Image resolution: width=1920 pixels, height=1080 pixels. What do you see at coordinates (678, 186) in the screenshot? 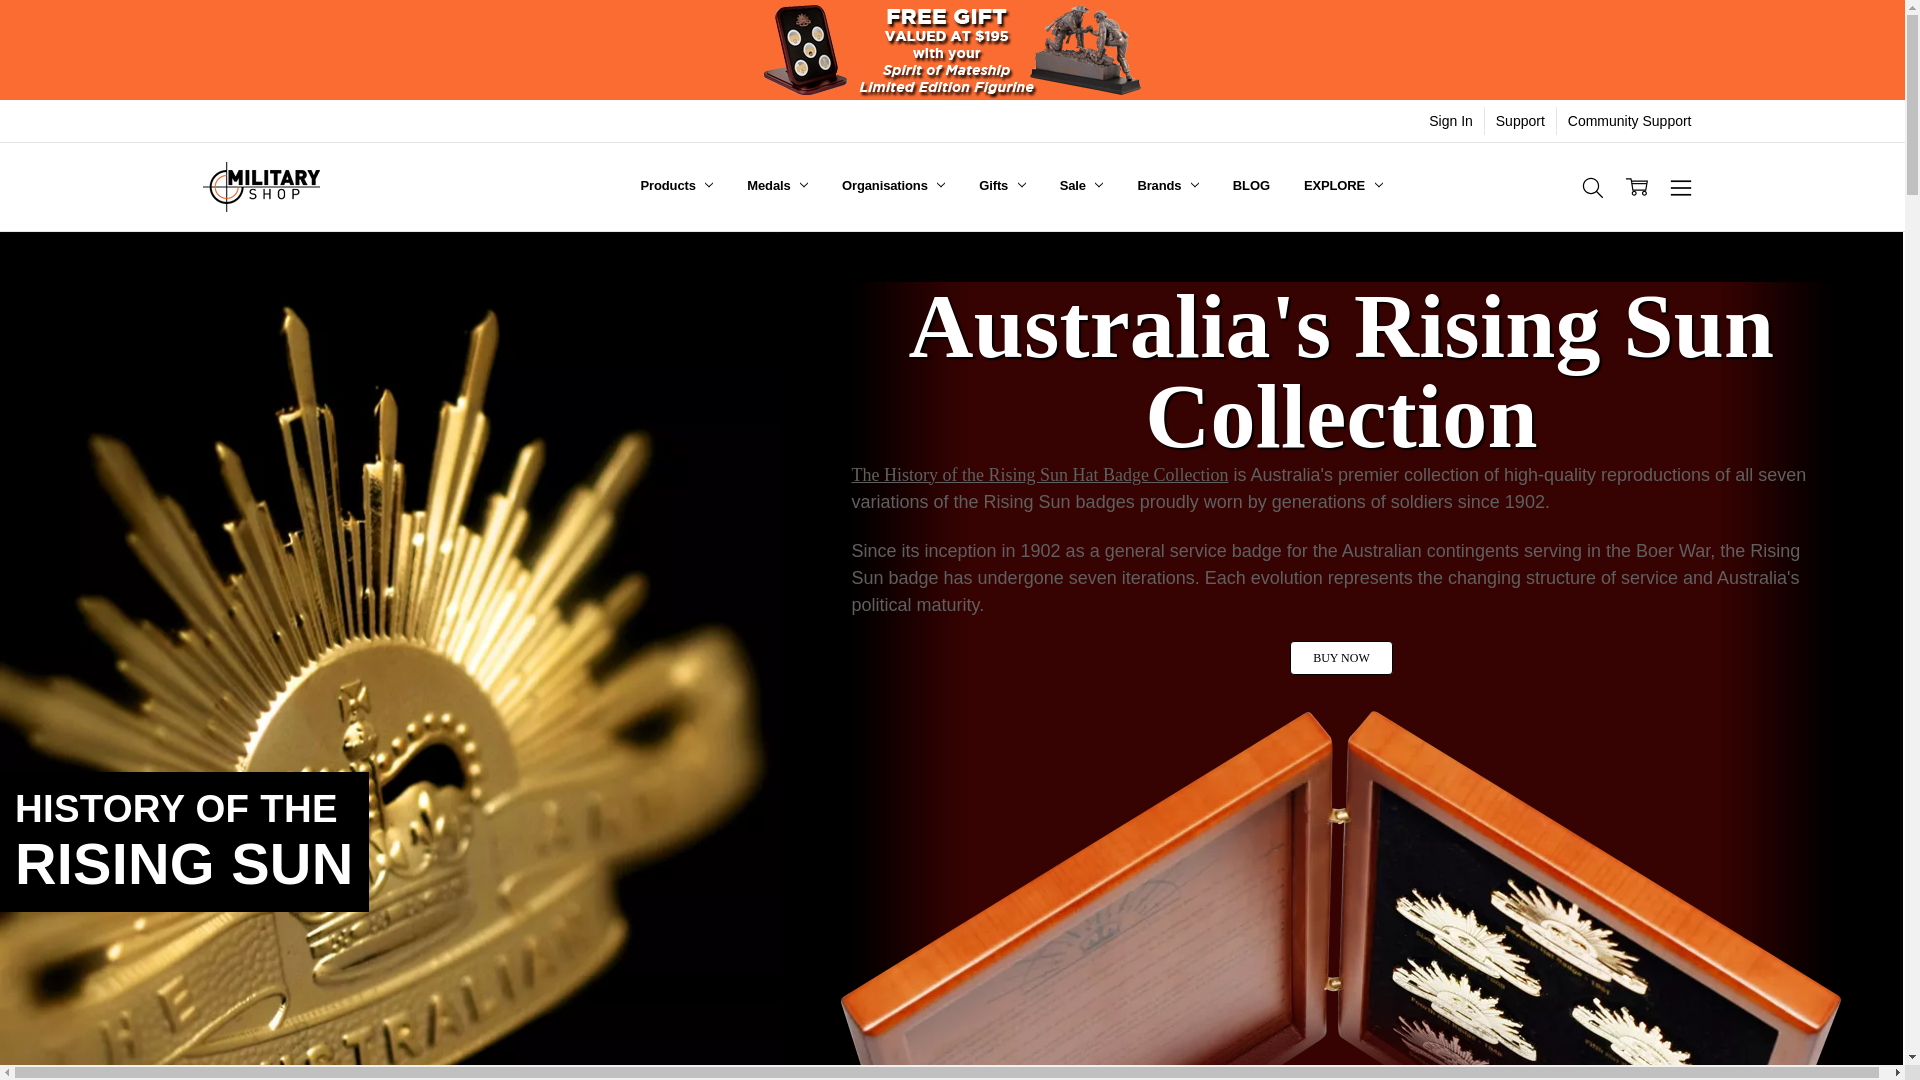
I see `Products` at bounding box center [678, 186].